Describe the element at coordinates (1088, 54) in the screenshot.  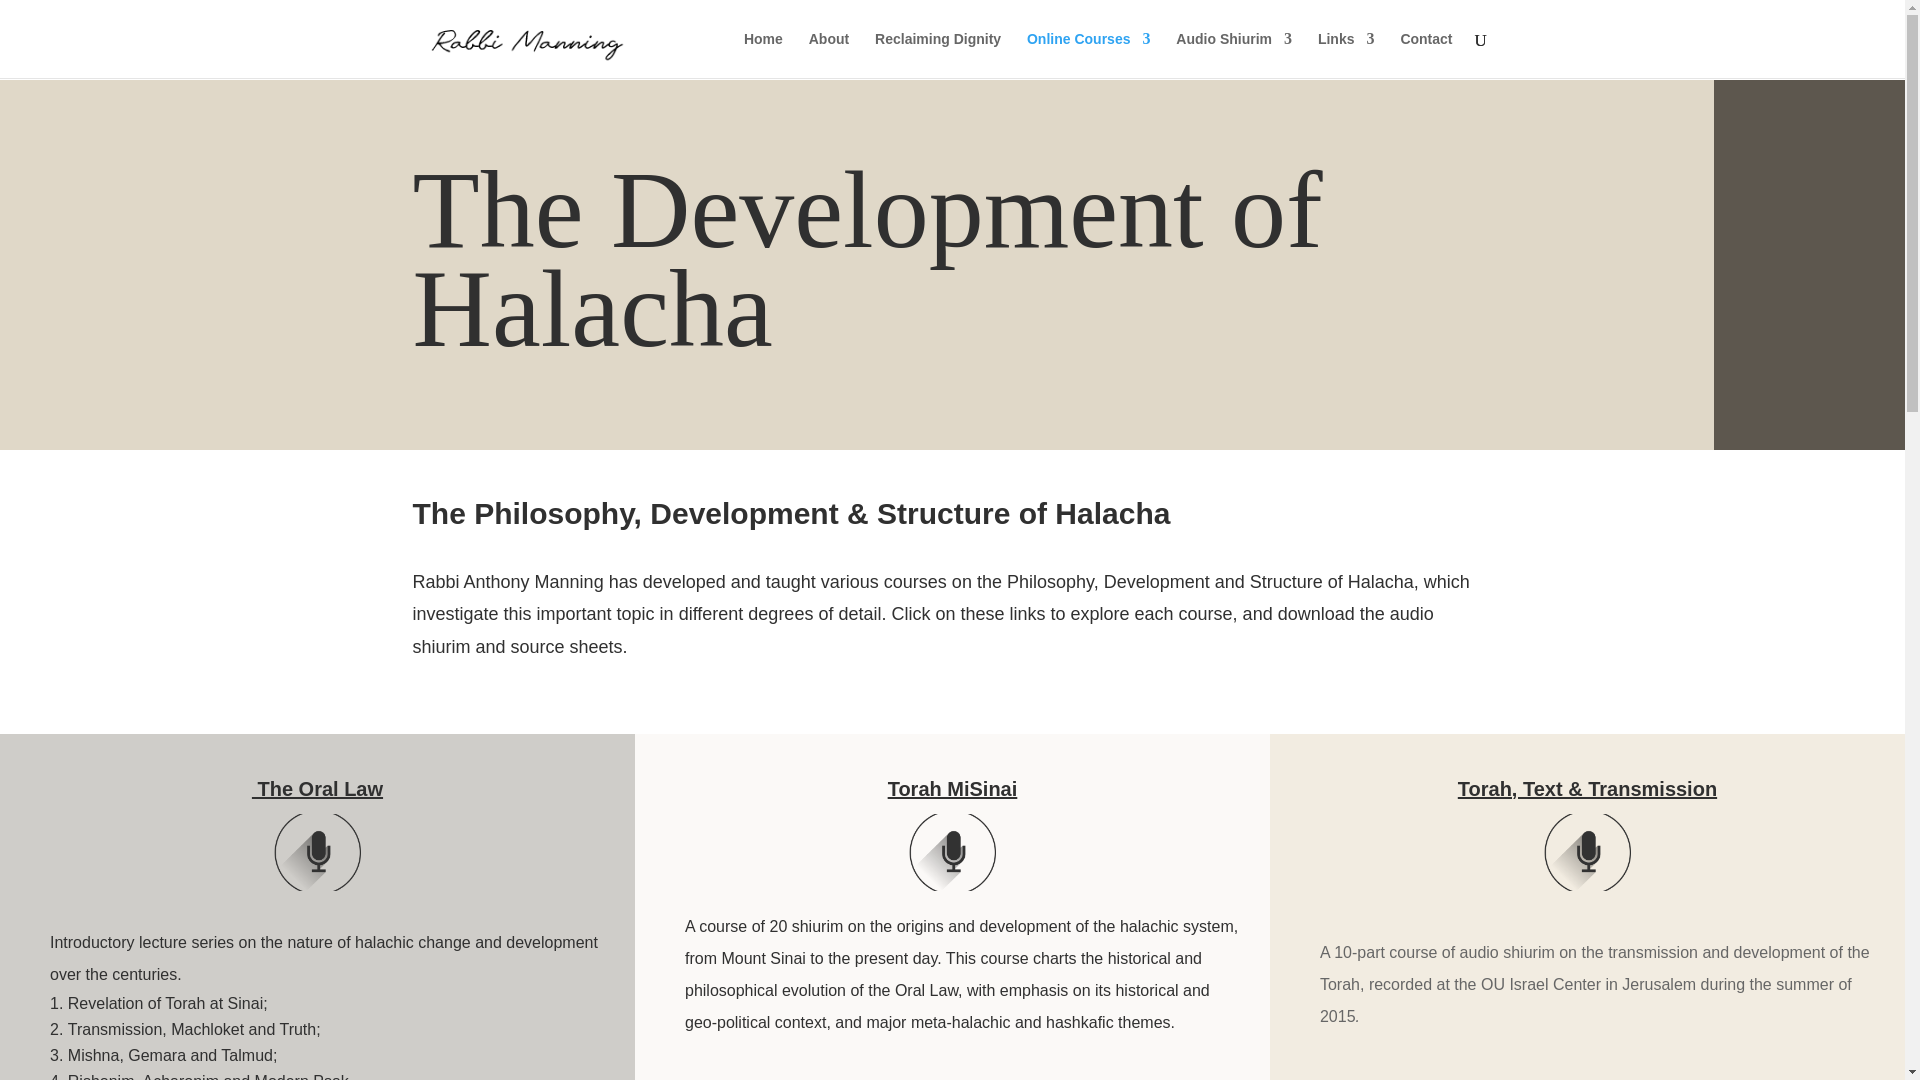
I see `Online Courses` at that location.